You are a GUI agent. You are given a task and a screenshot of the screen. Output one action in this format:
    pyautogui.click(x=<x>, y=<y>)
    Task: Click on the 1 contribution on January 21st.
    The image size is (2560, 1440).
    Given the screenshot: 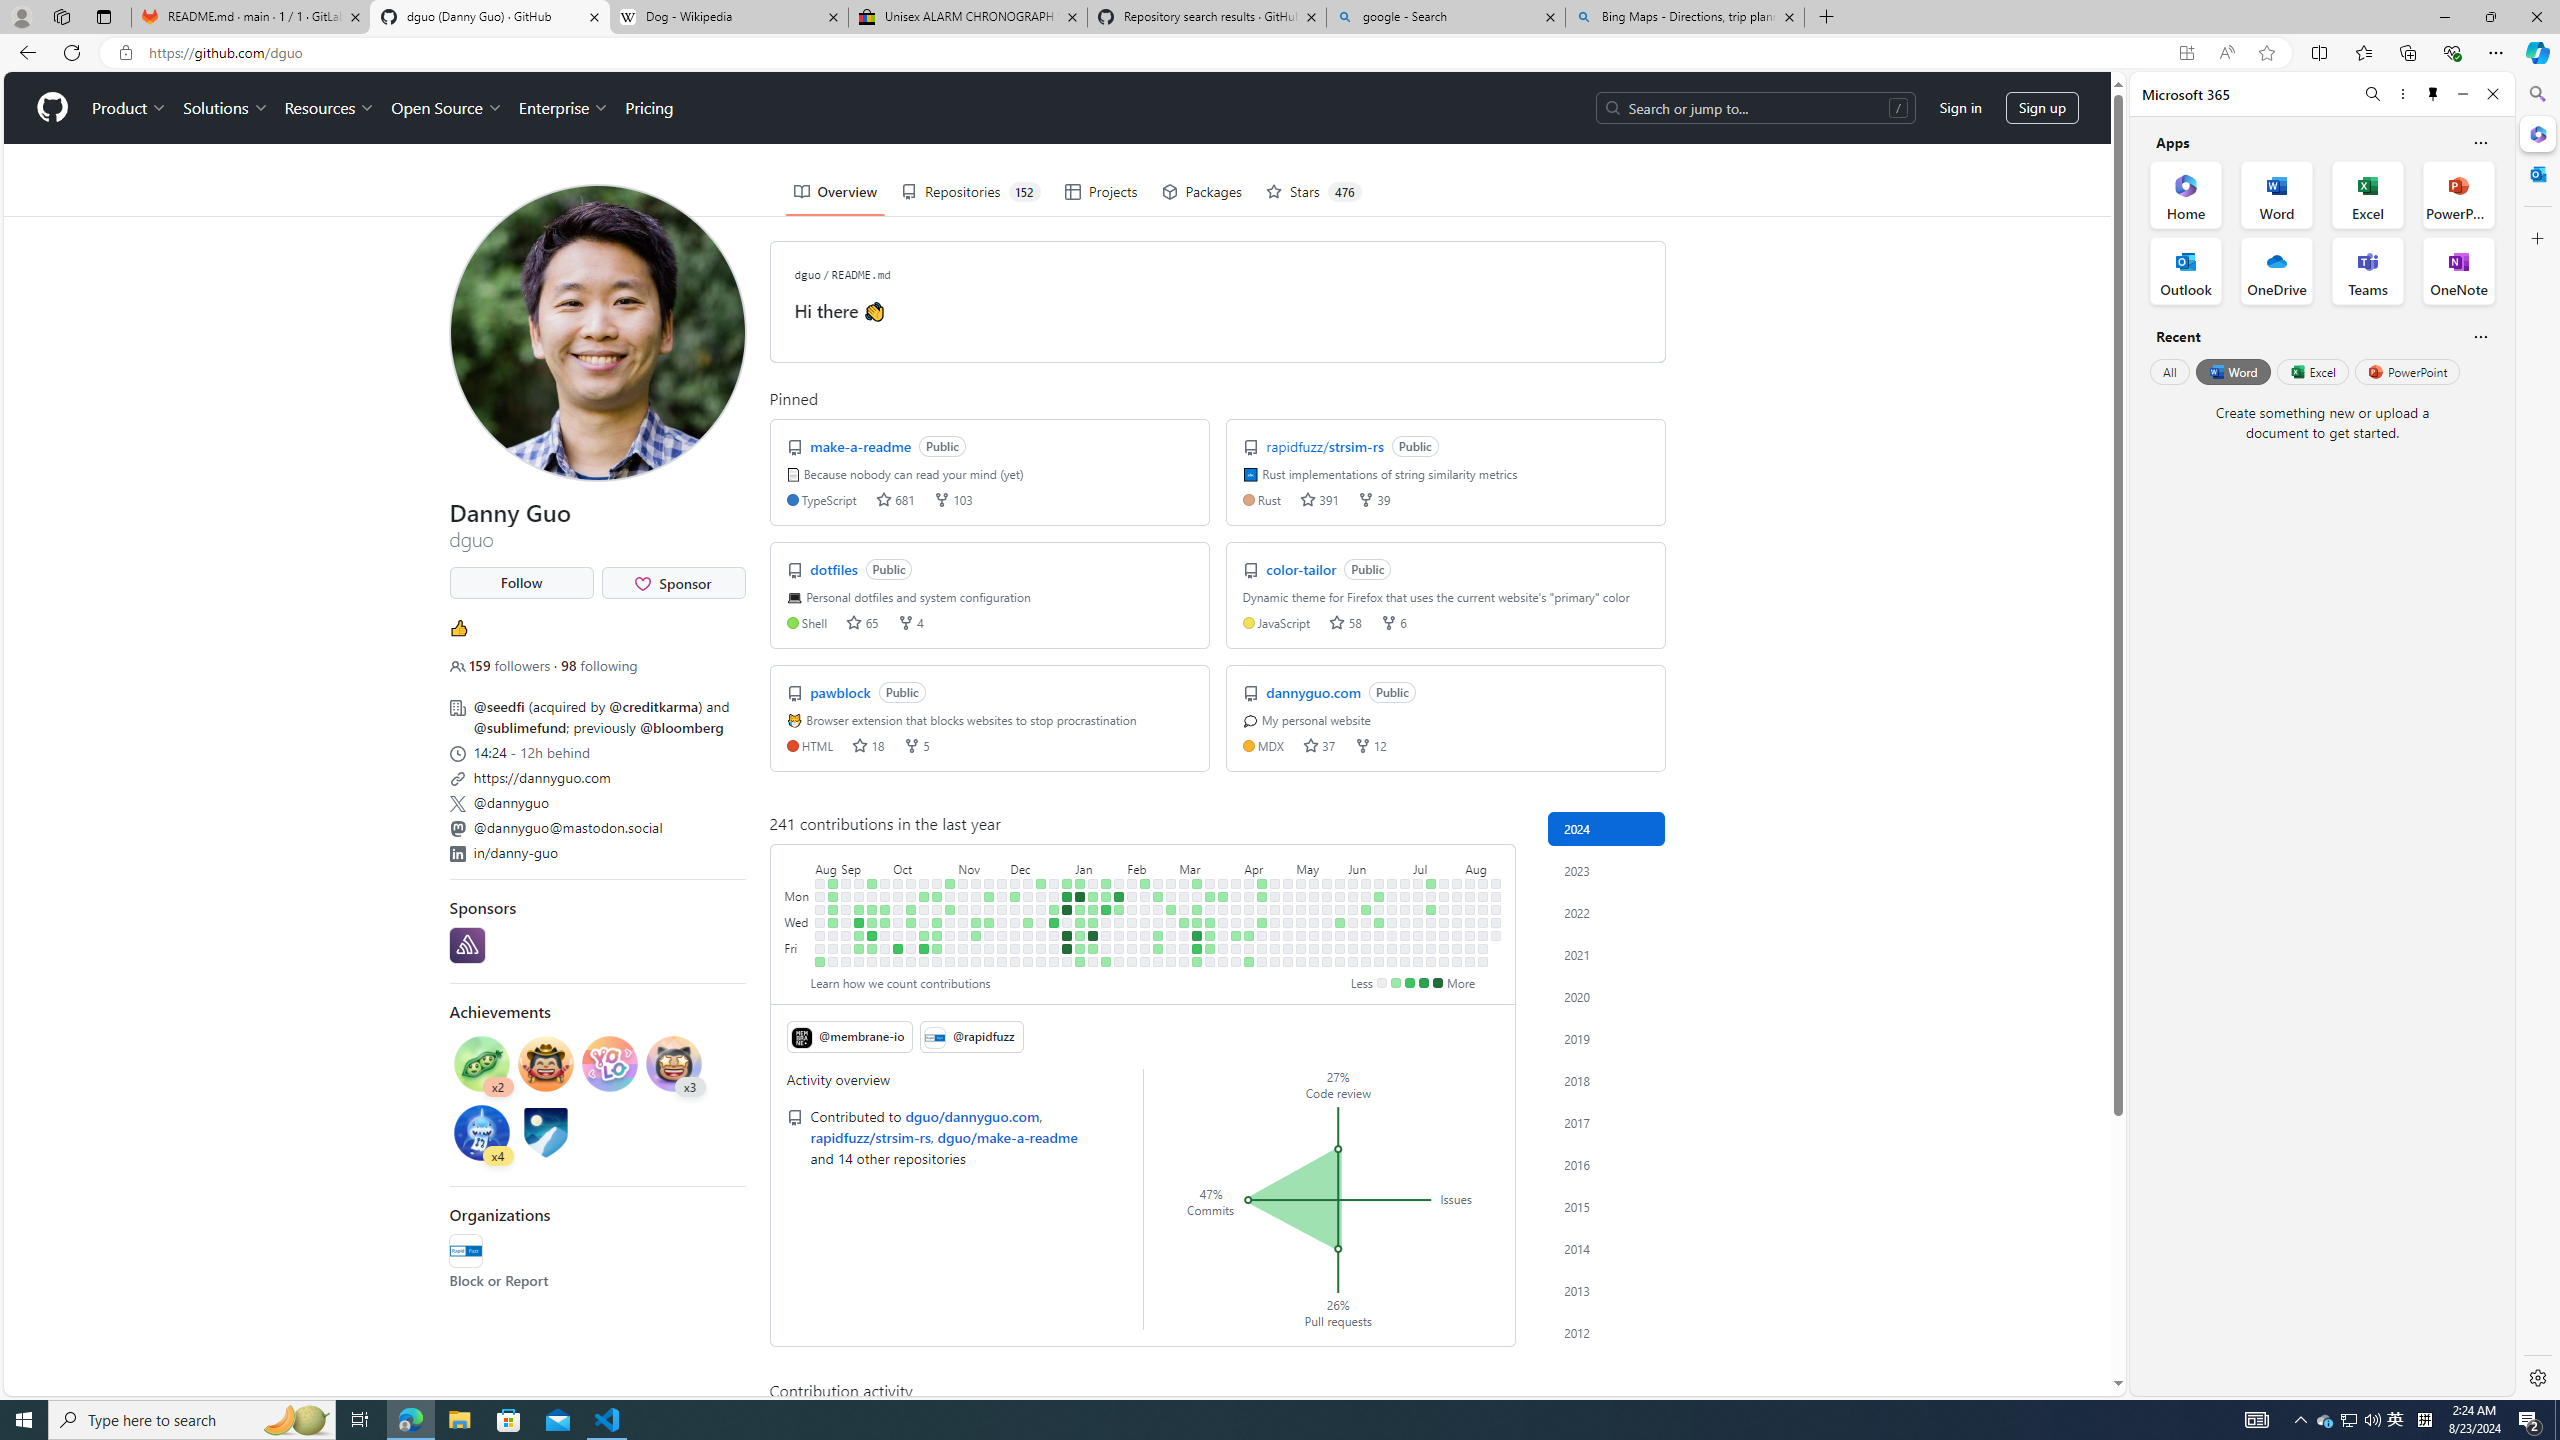 What is the action you would take?
    pyautogui.click(x=1106, y=883)
    